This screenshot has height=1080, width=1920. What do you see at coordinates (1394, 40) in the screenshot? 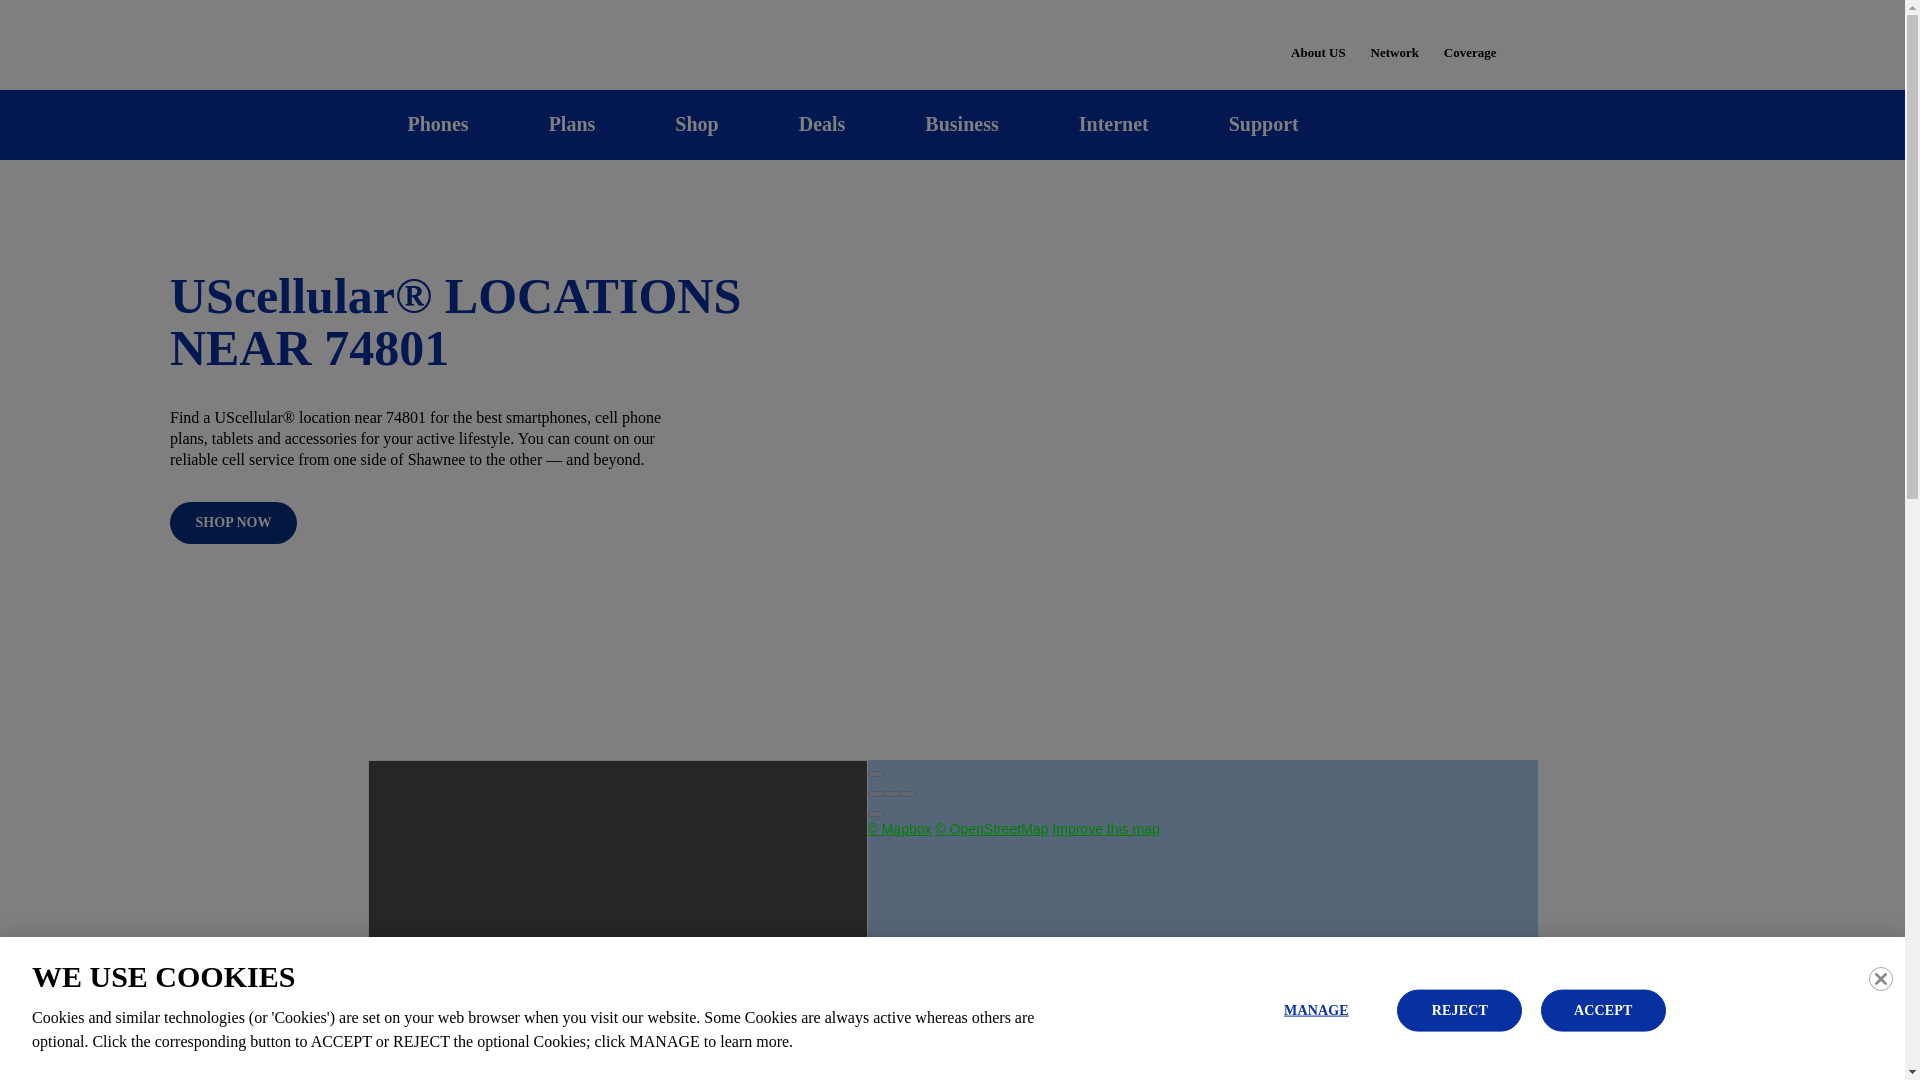
I see `Network` at bounding box center [1394, 40].